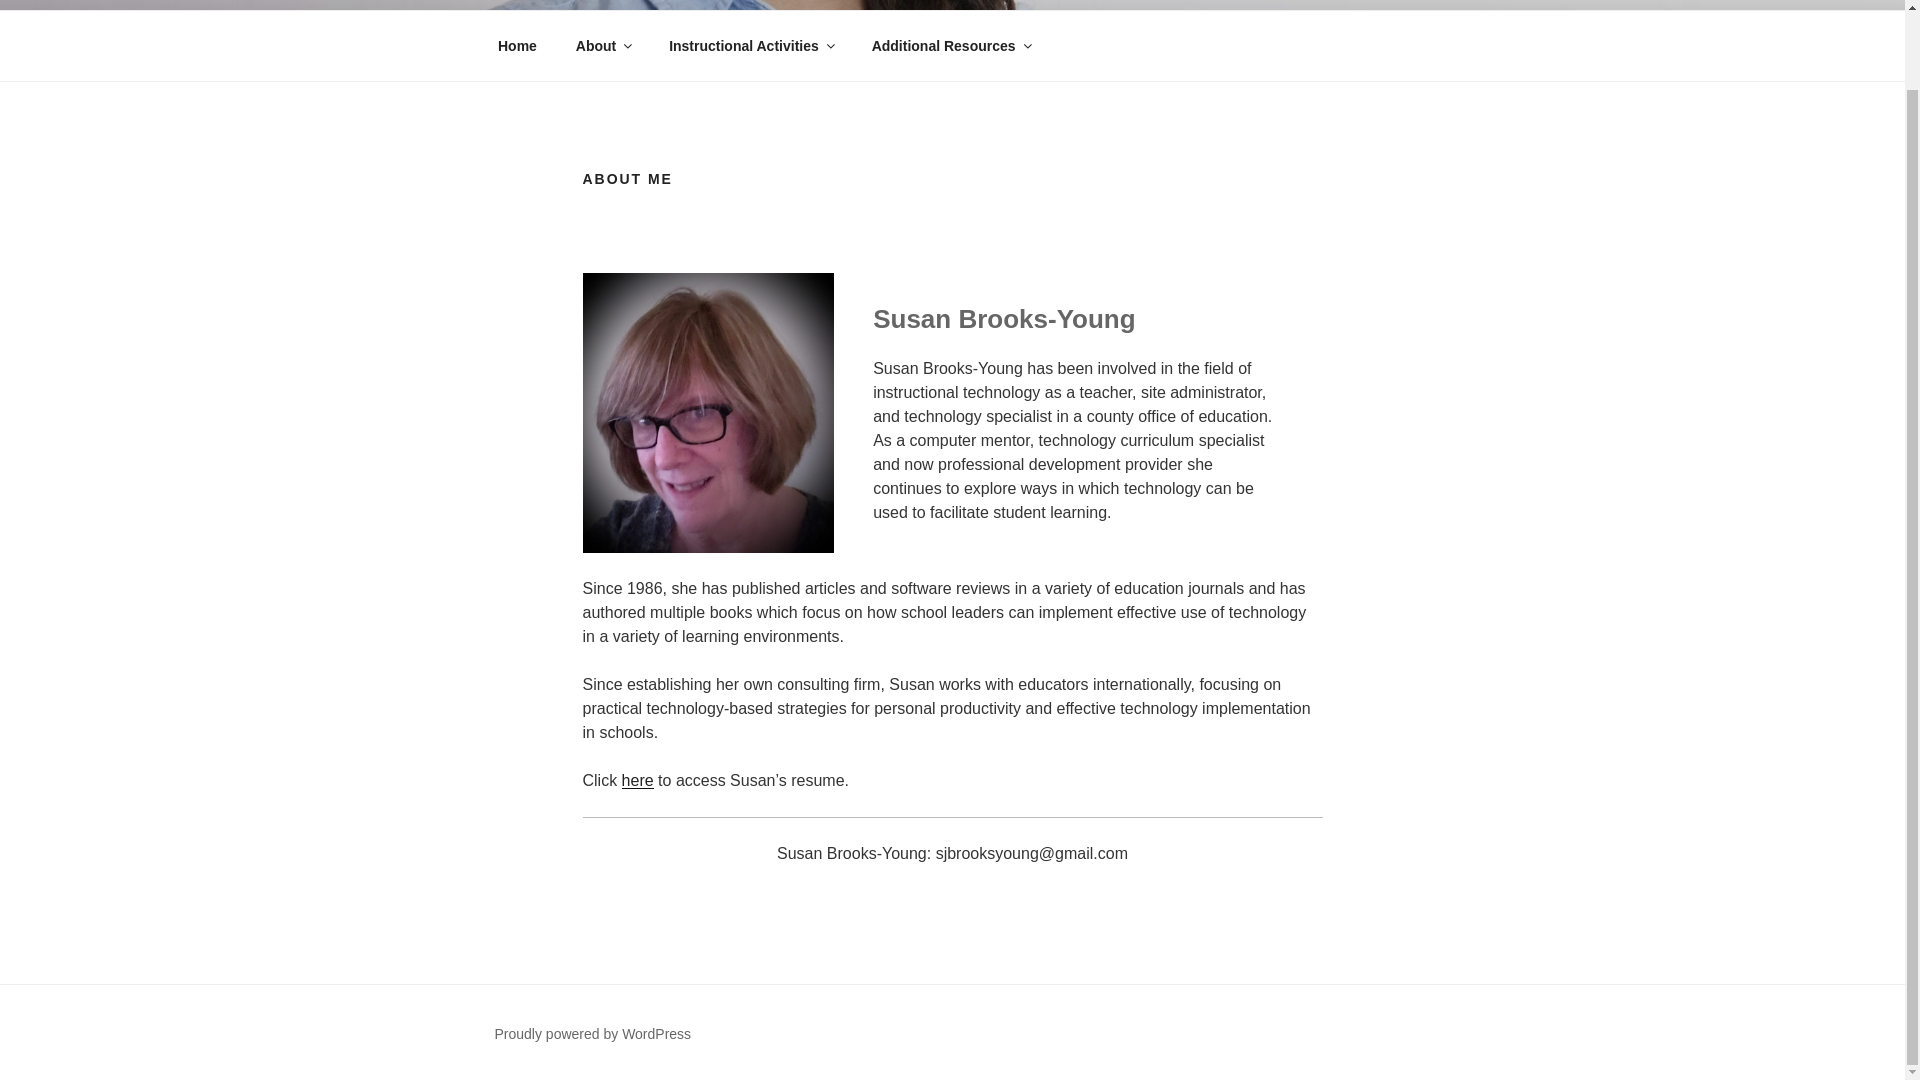  What do you see at coordinates (602, 45) in the screenshot?
I see `About` at bounding box center [602, 45].